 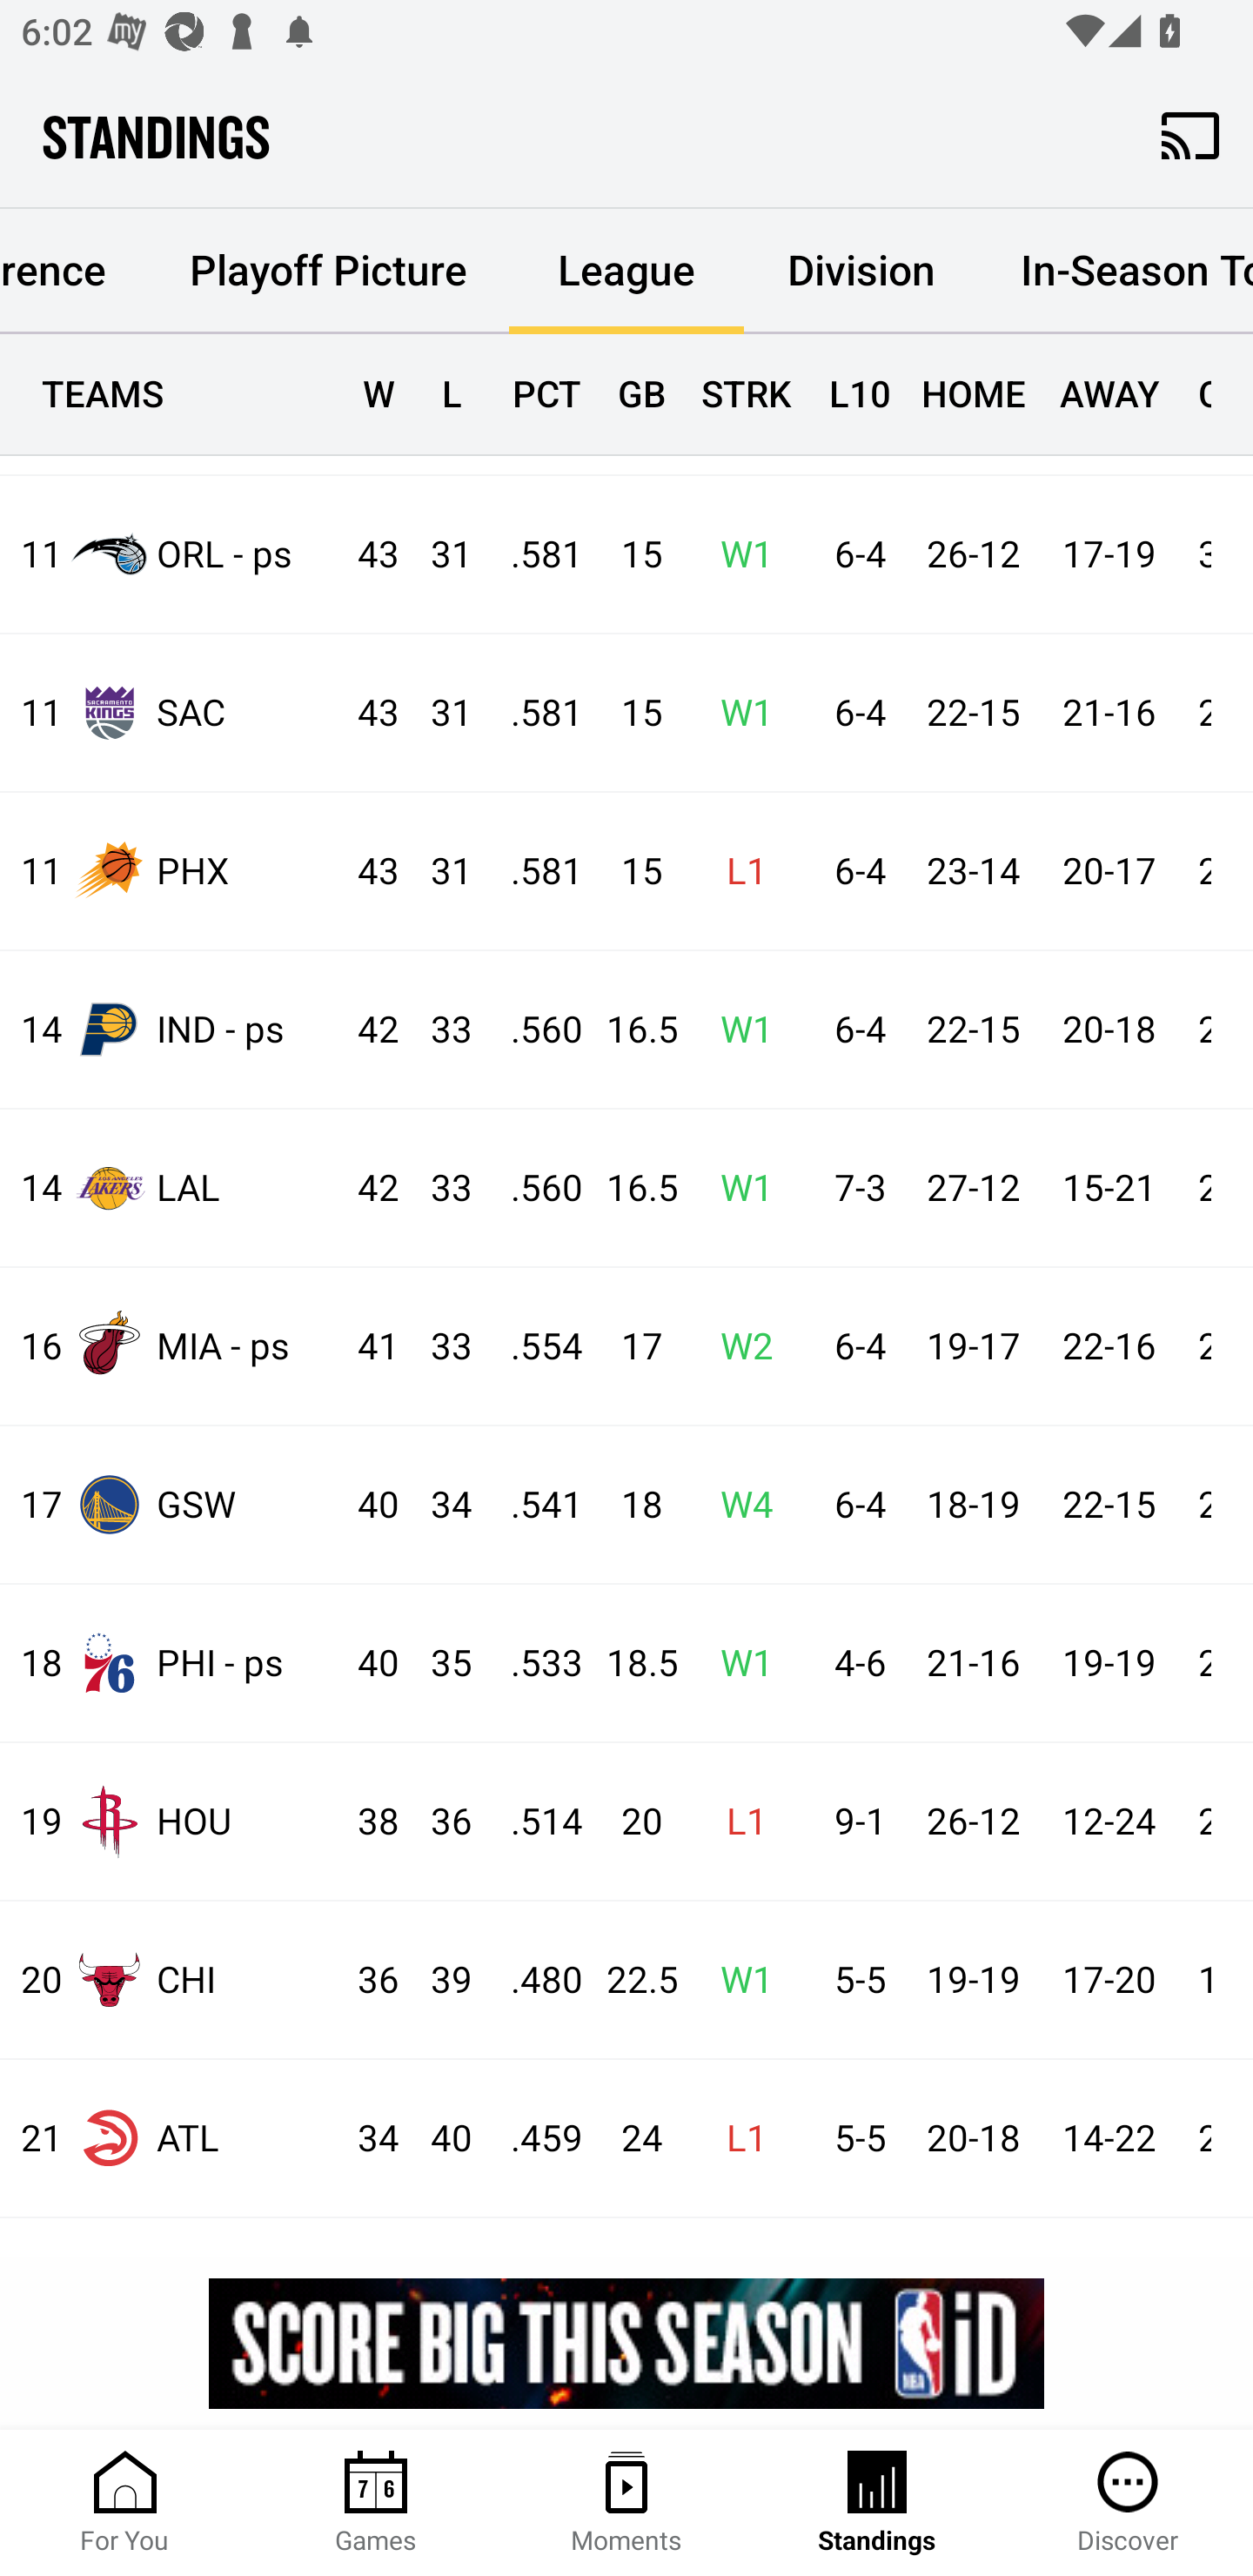 I want to click on 26-12, so click(x=973, y=1822).